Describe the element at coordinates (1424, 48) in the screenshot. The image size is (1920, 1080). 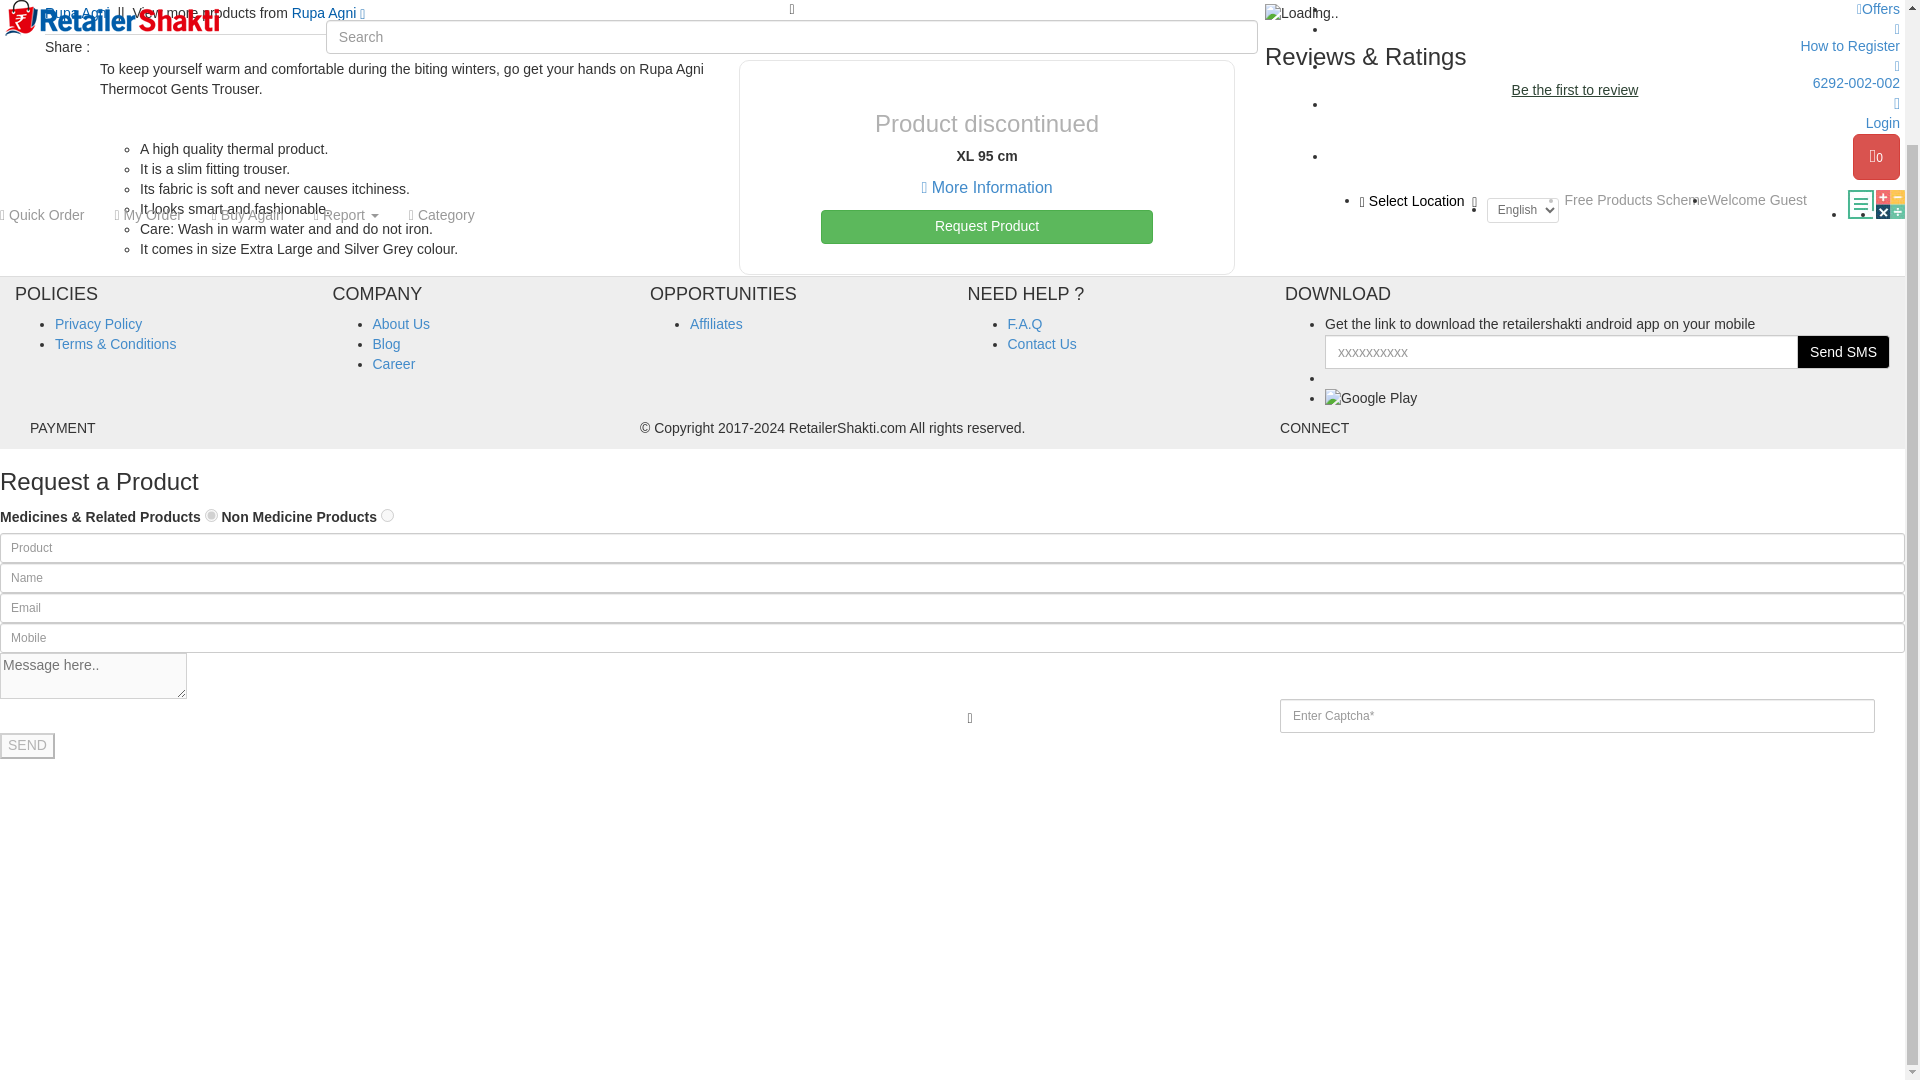
I see ` Select Location  ` at that location.